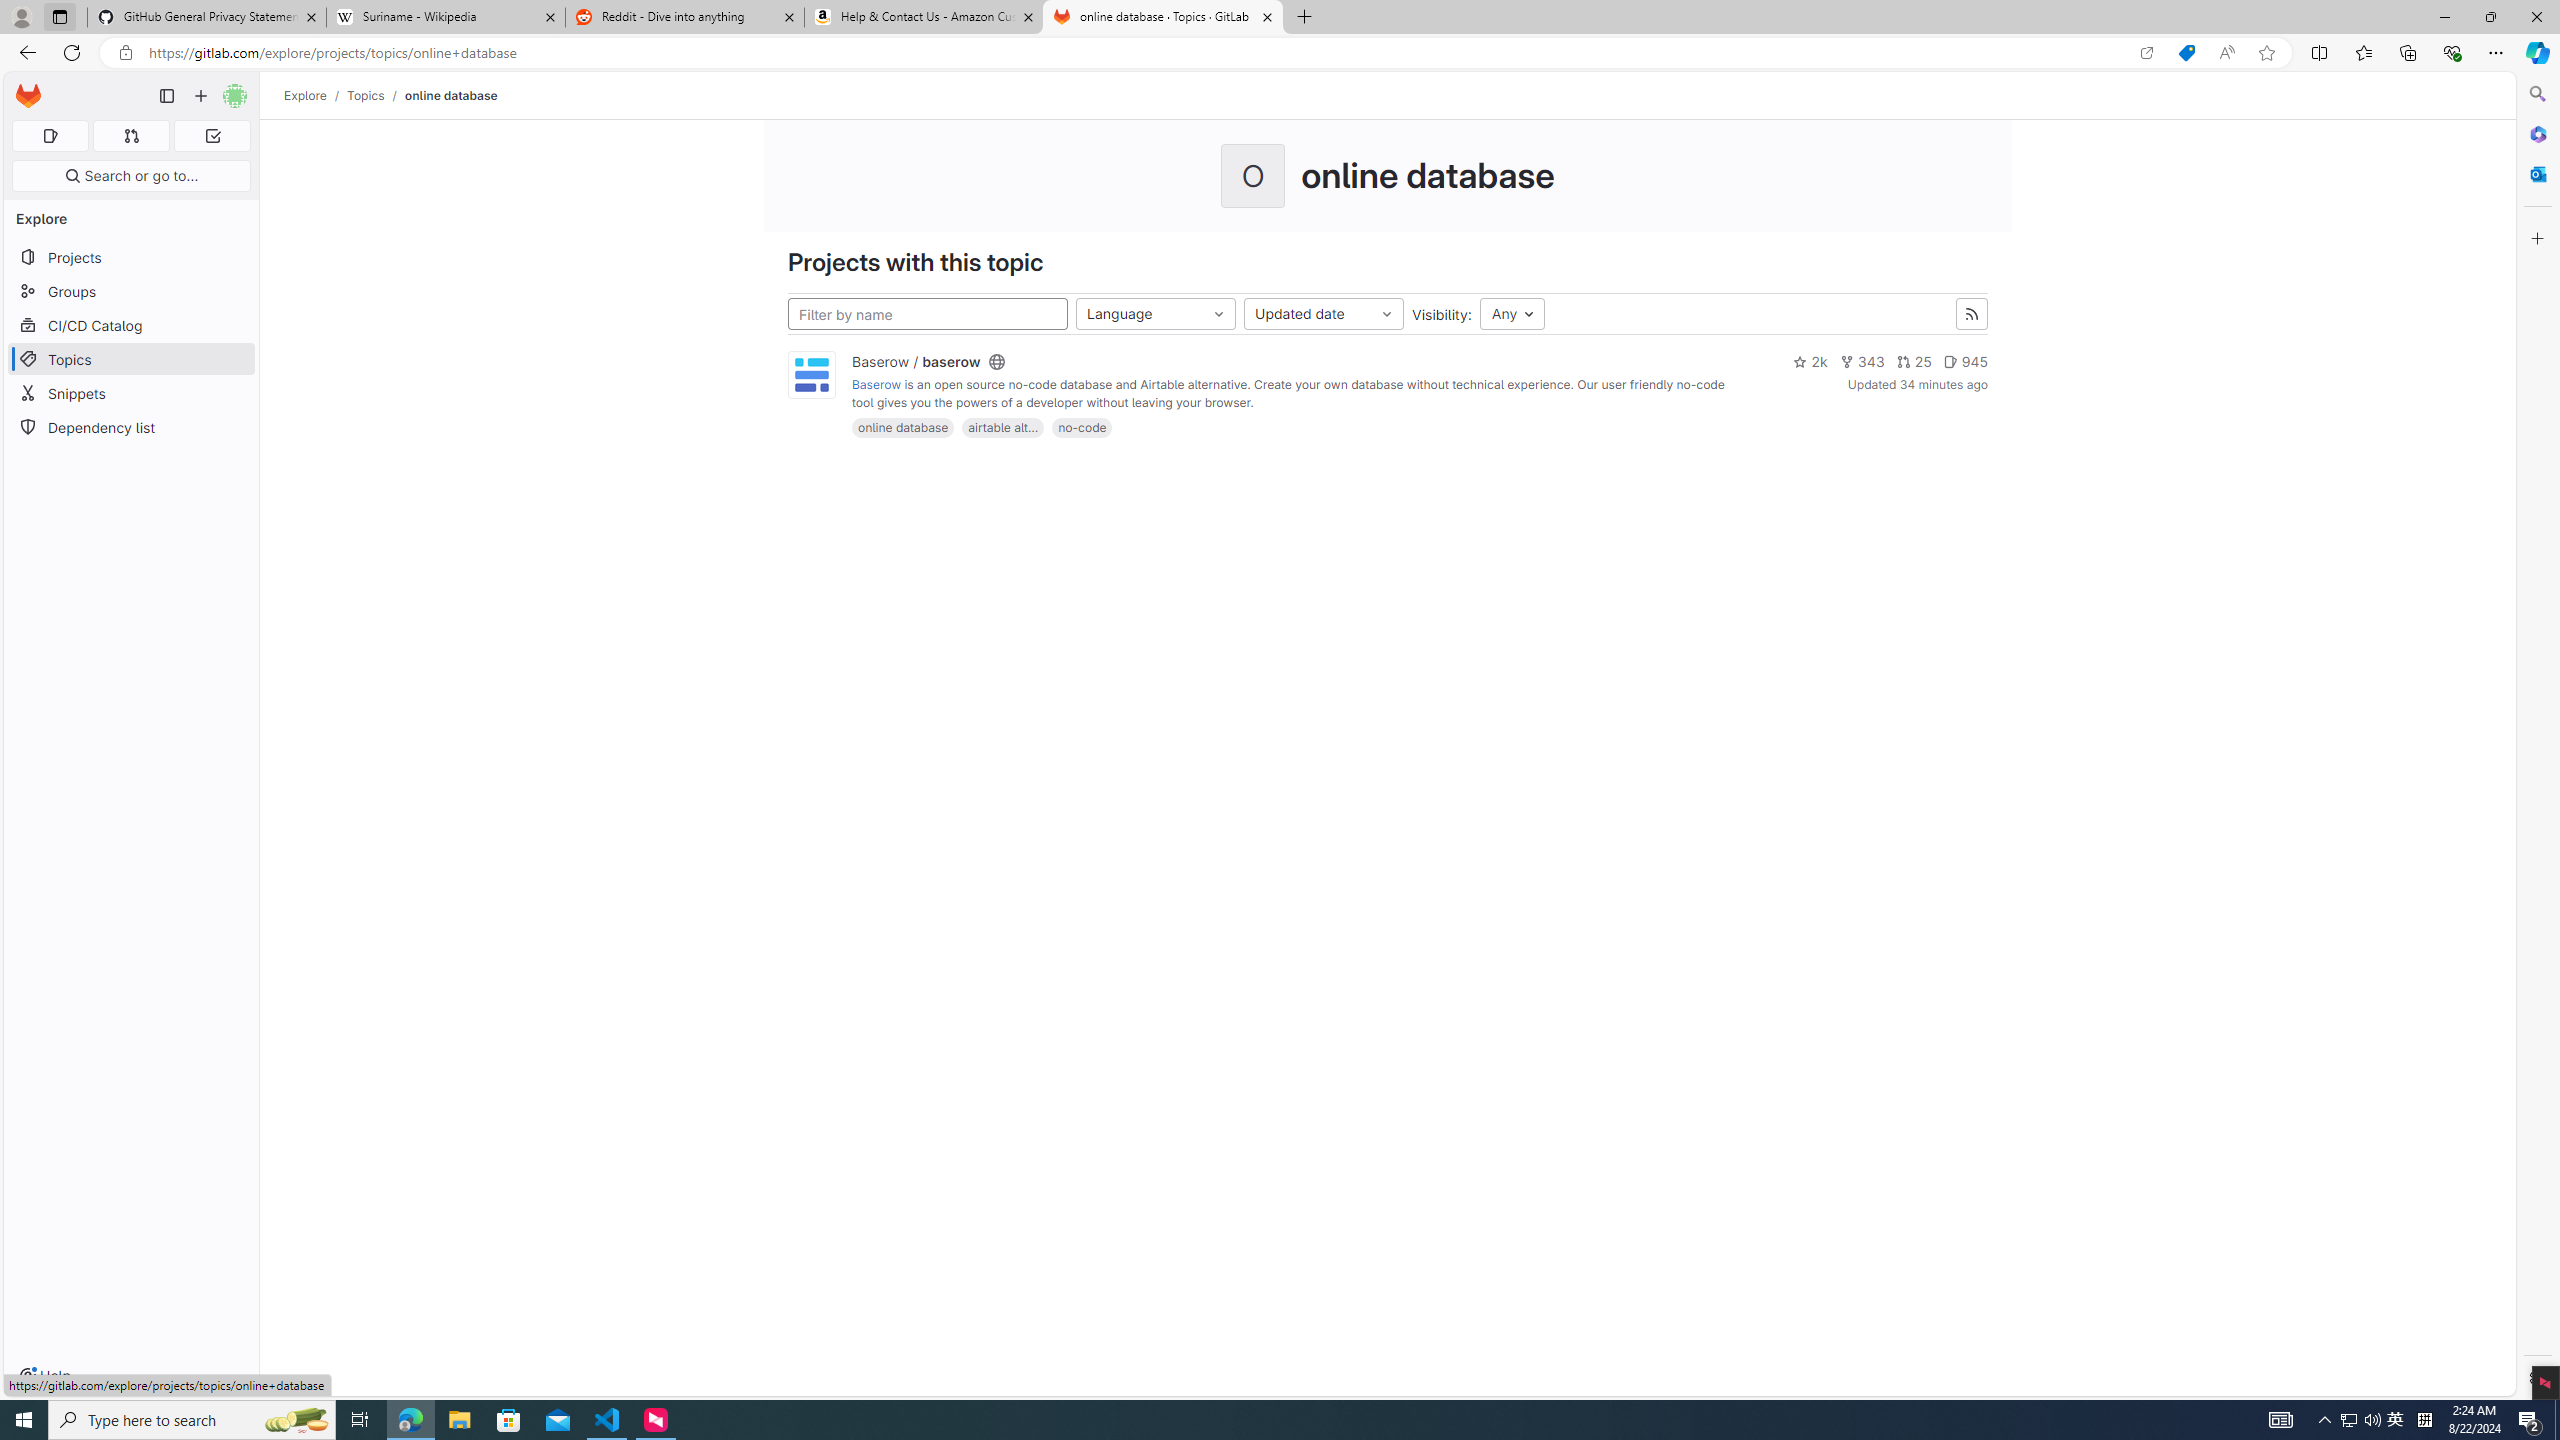 This screenshot has height=1440, width=2560. I want to click on Shopping in Microsoft Edge, so click(2186, 53).